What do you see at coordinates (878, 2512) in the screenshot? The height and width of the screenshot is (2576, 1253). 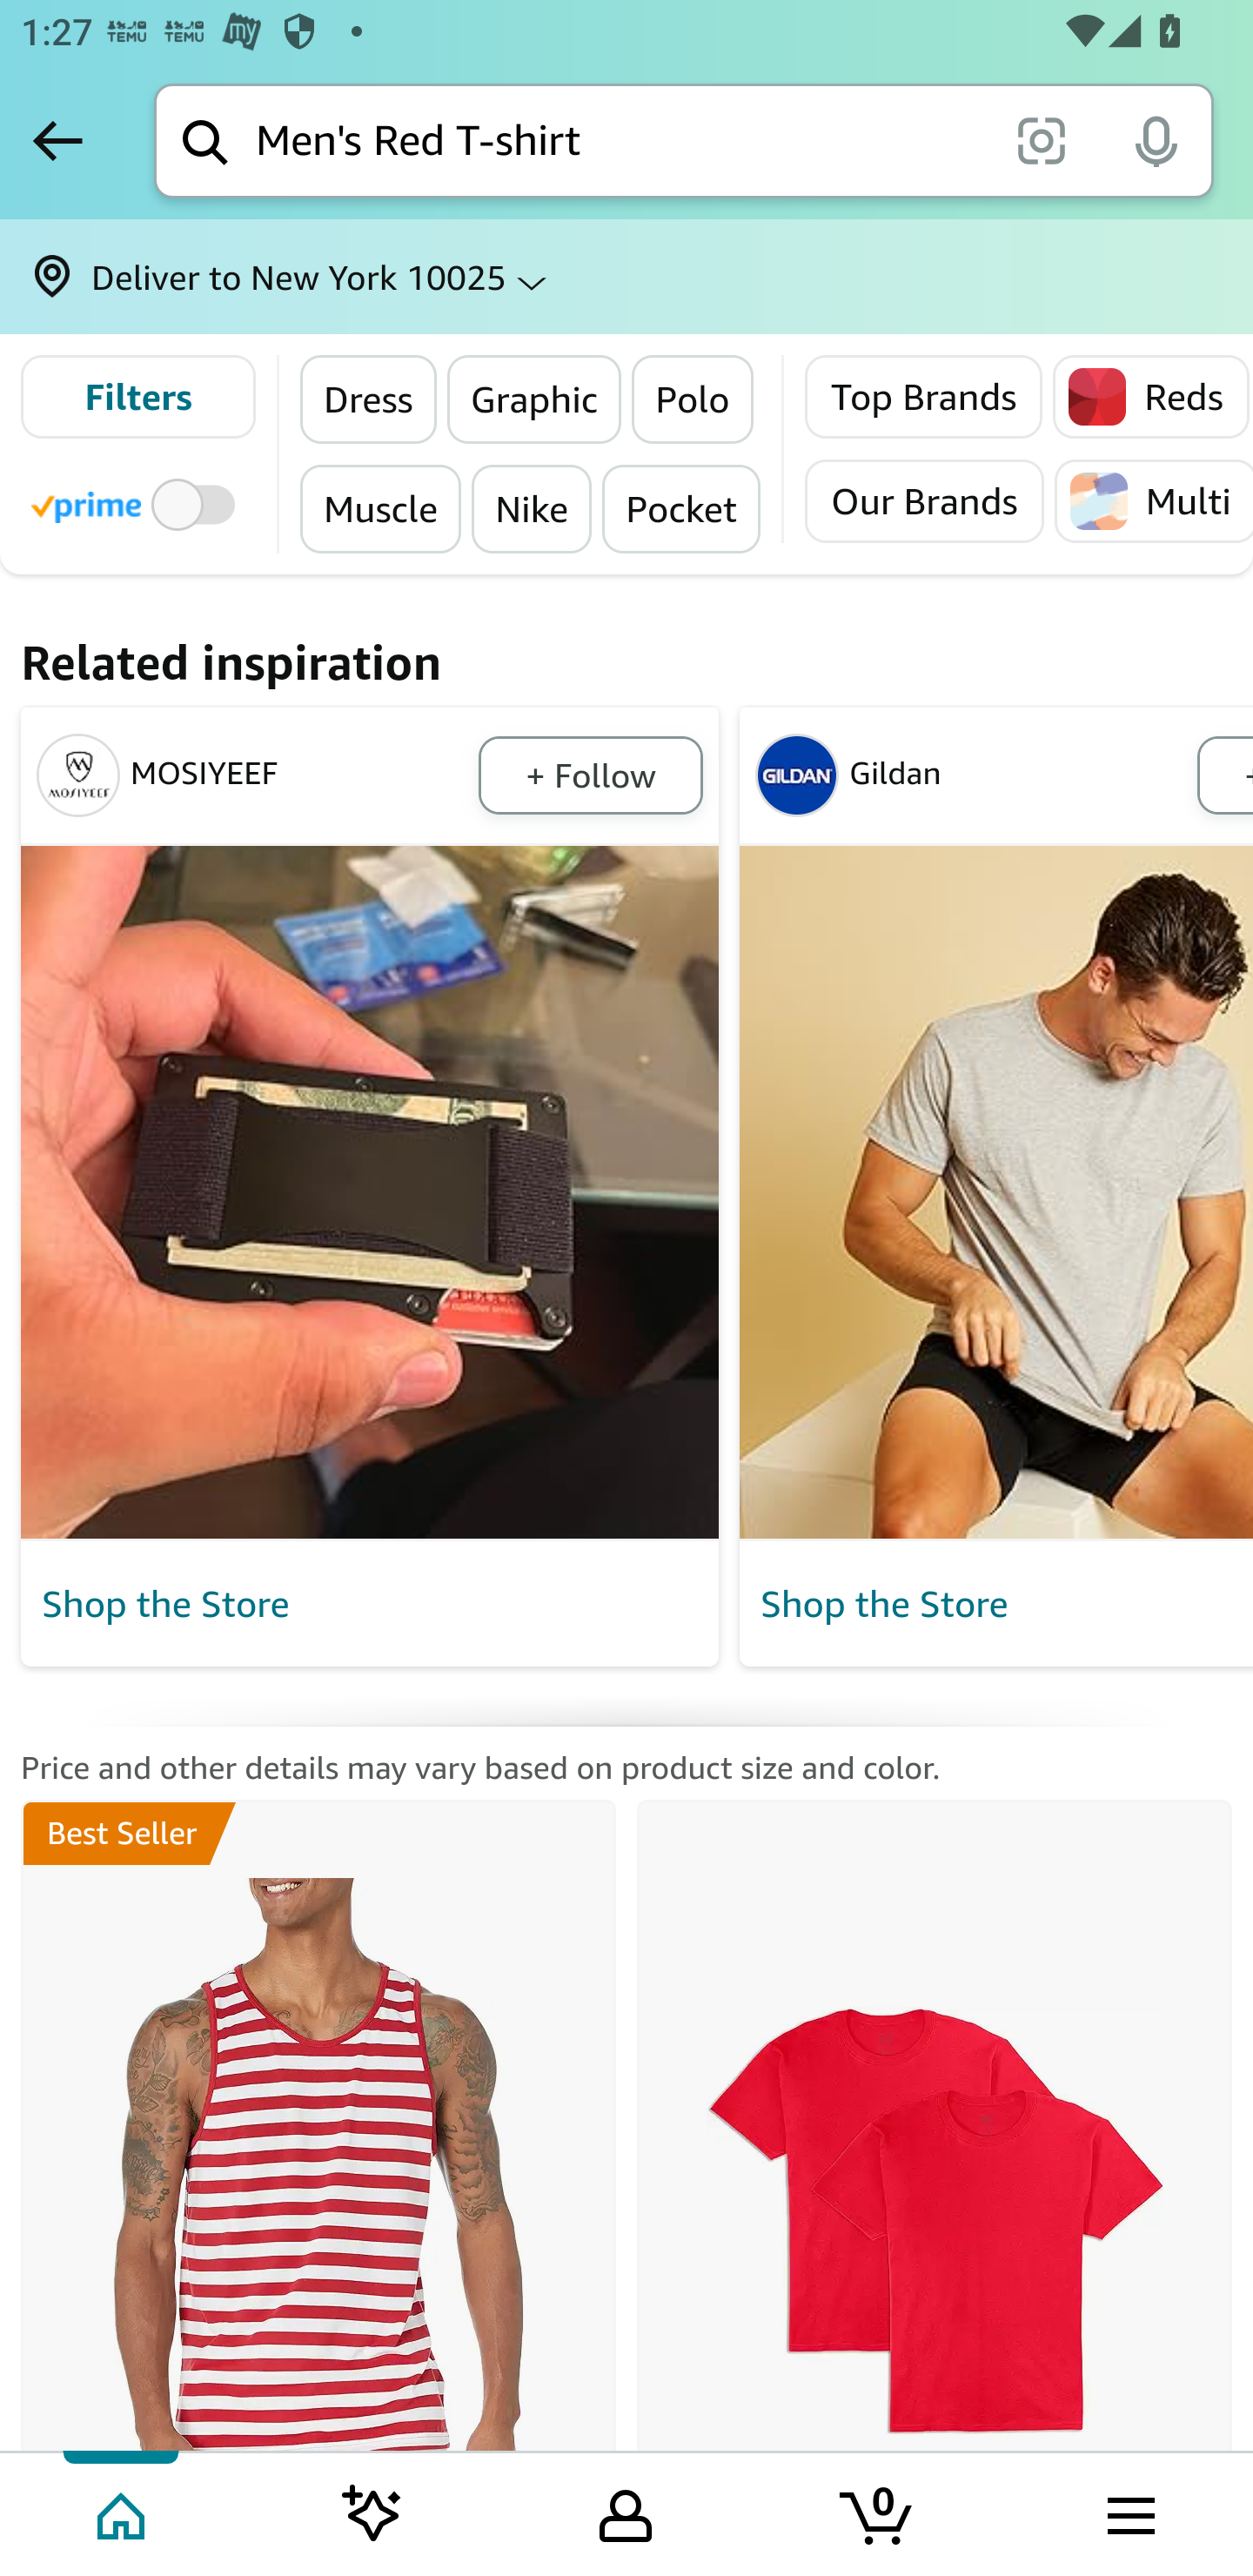 I see `Cart 0 item Tab 4 of 5 0` at bounding box center [878, 2512].